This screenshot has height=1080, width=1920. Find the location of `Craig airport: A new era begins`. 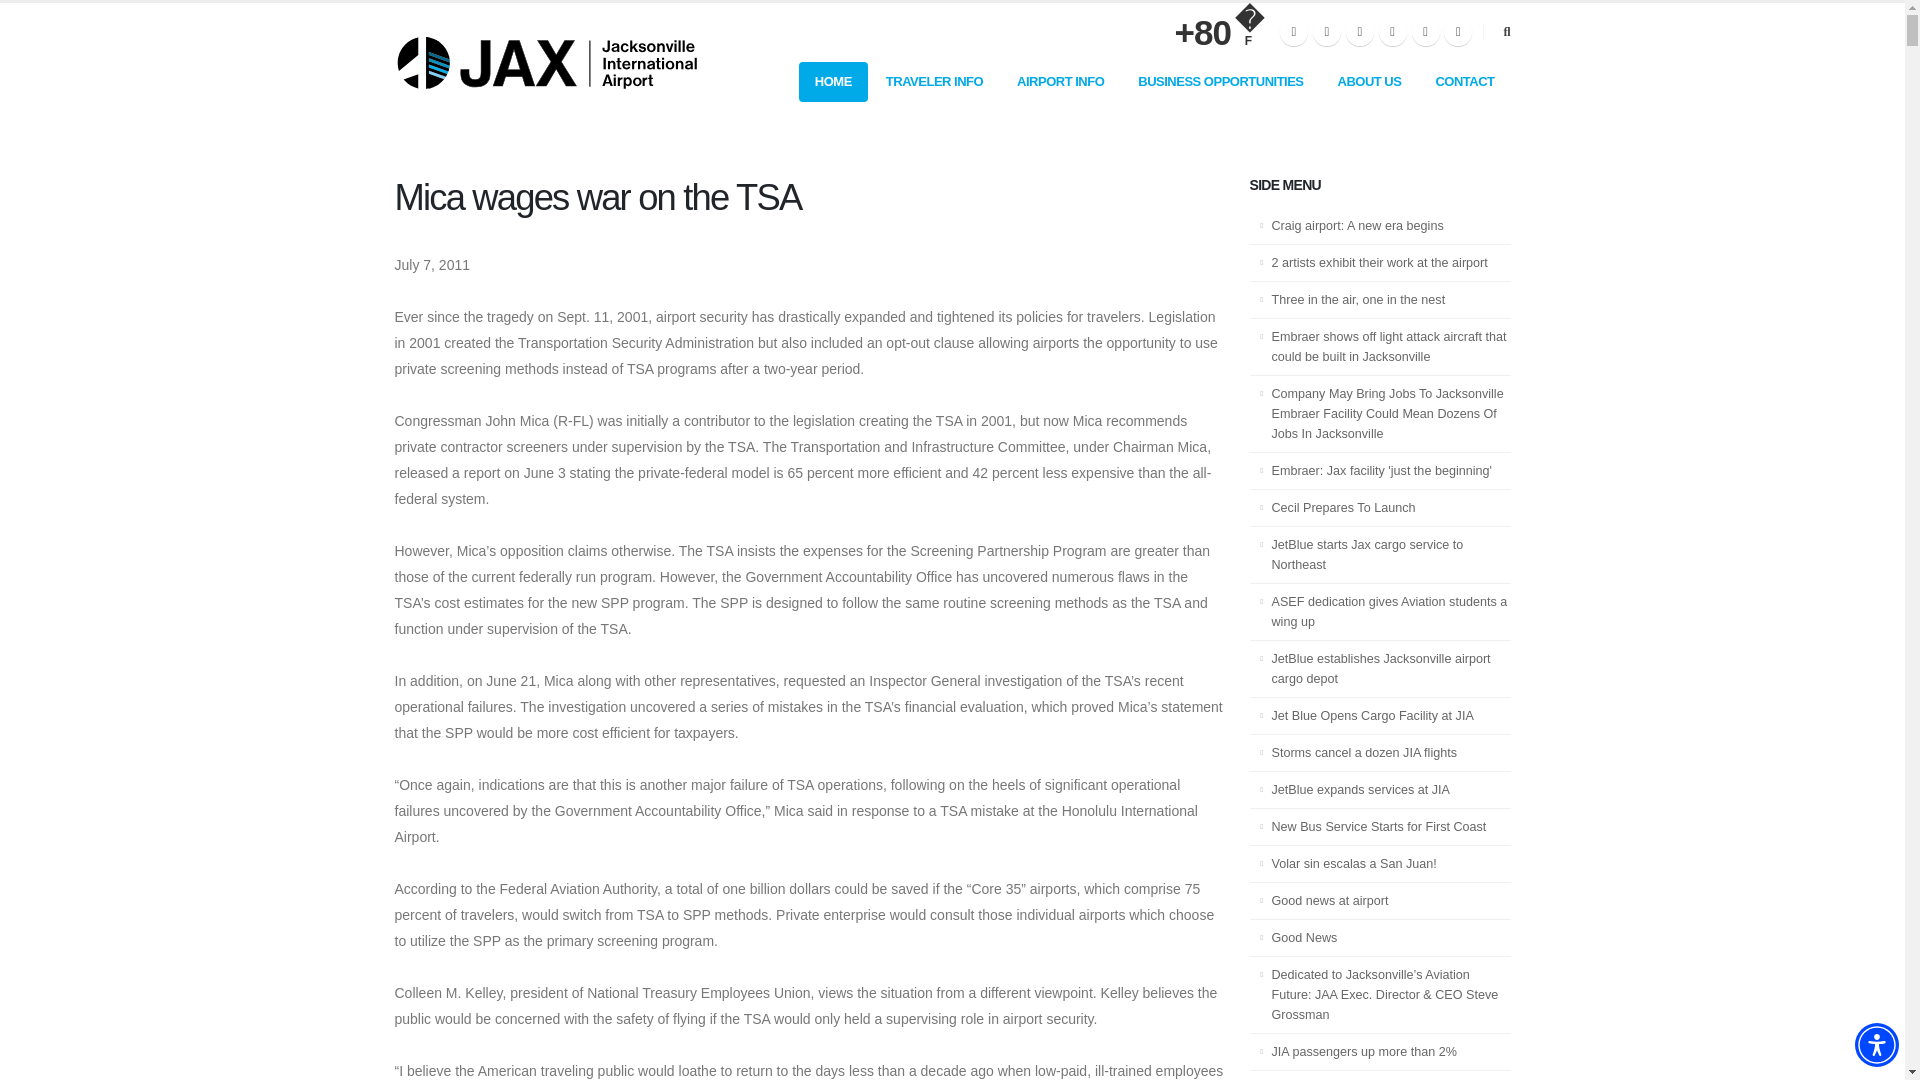

Craig airport: A new era begins is located at coordinates (1380, 226).